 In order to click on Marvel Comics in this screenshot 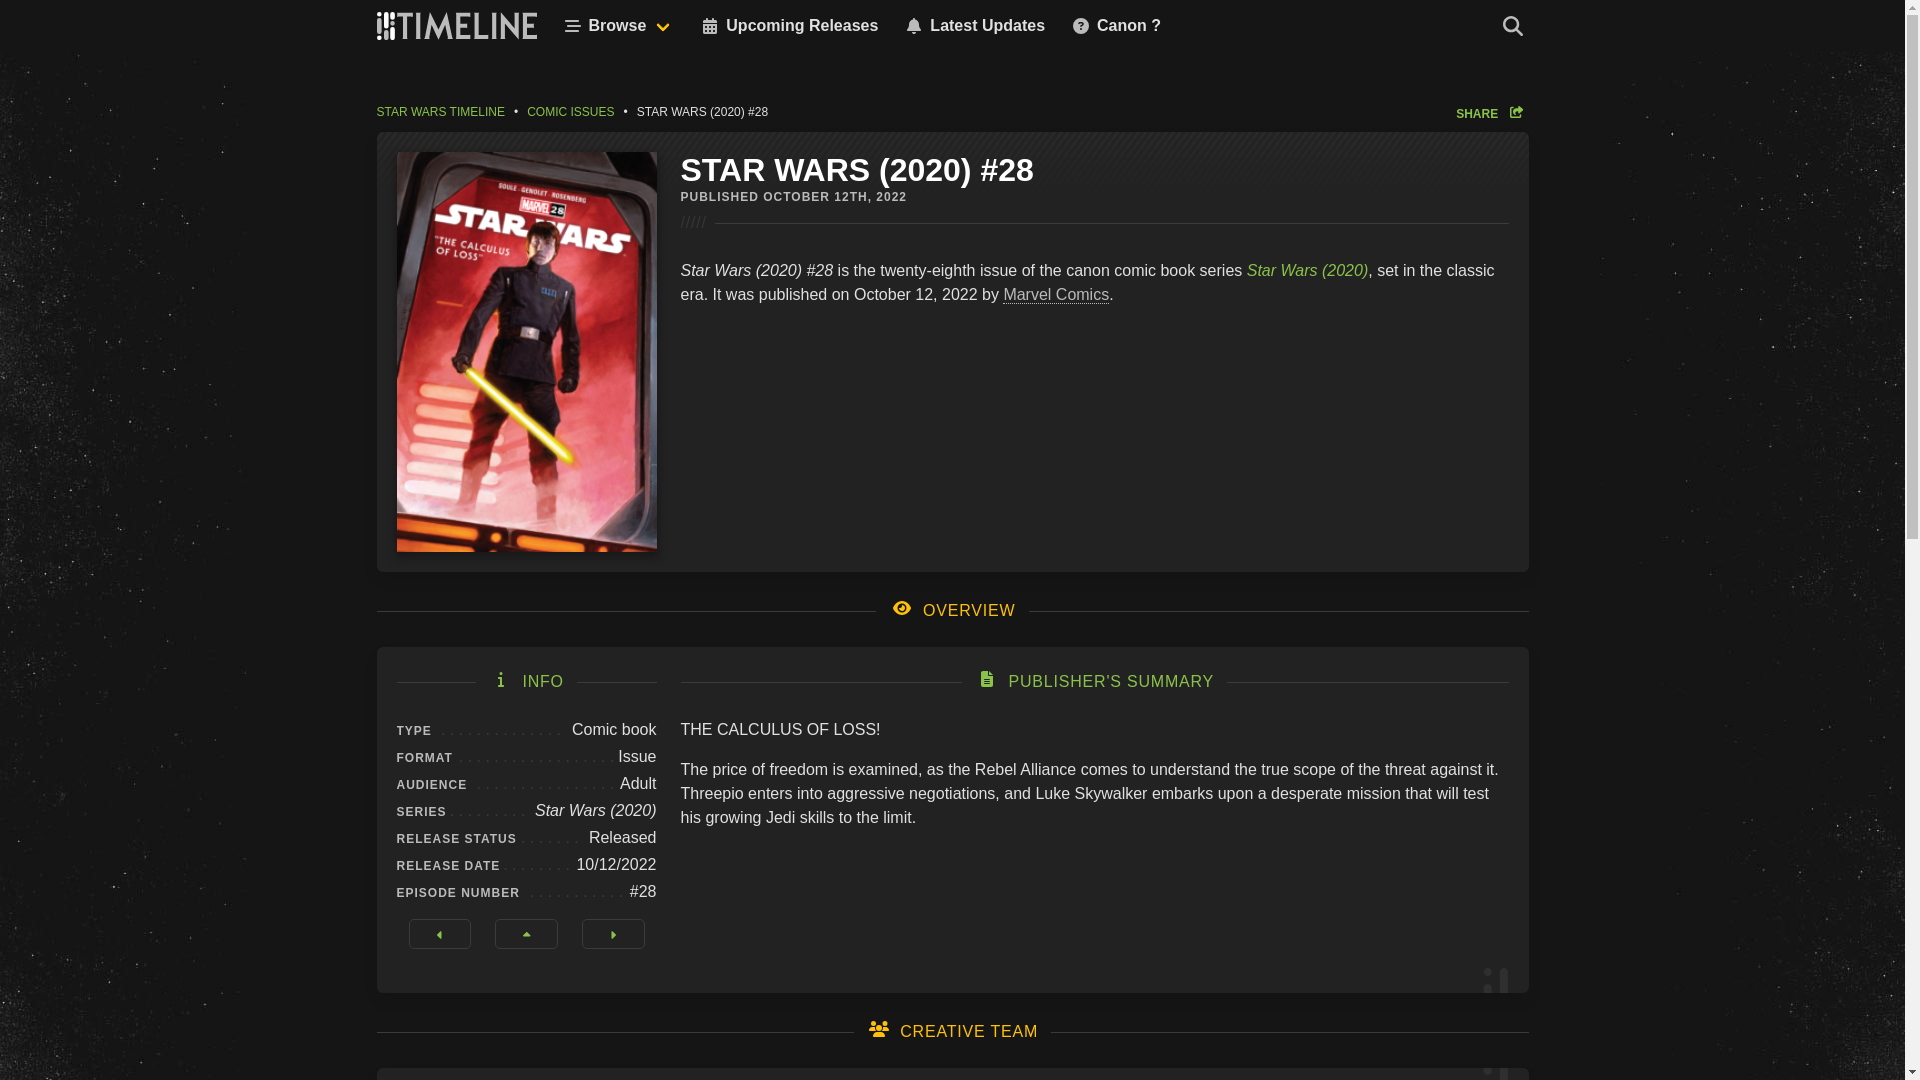, I will do `click(1056, 294)`.